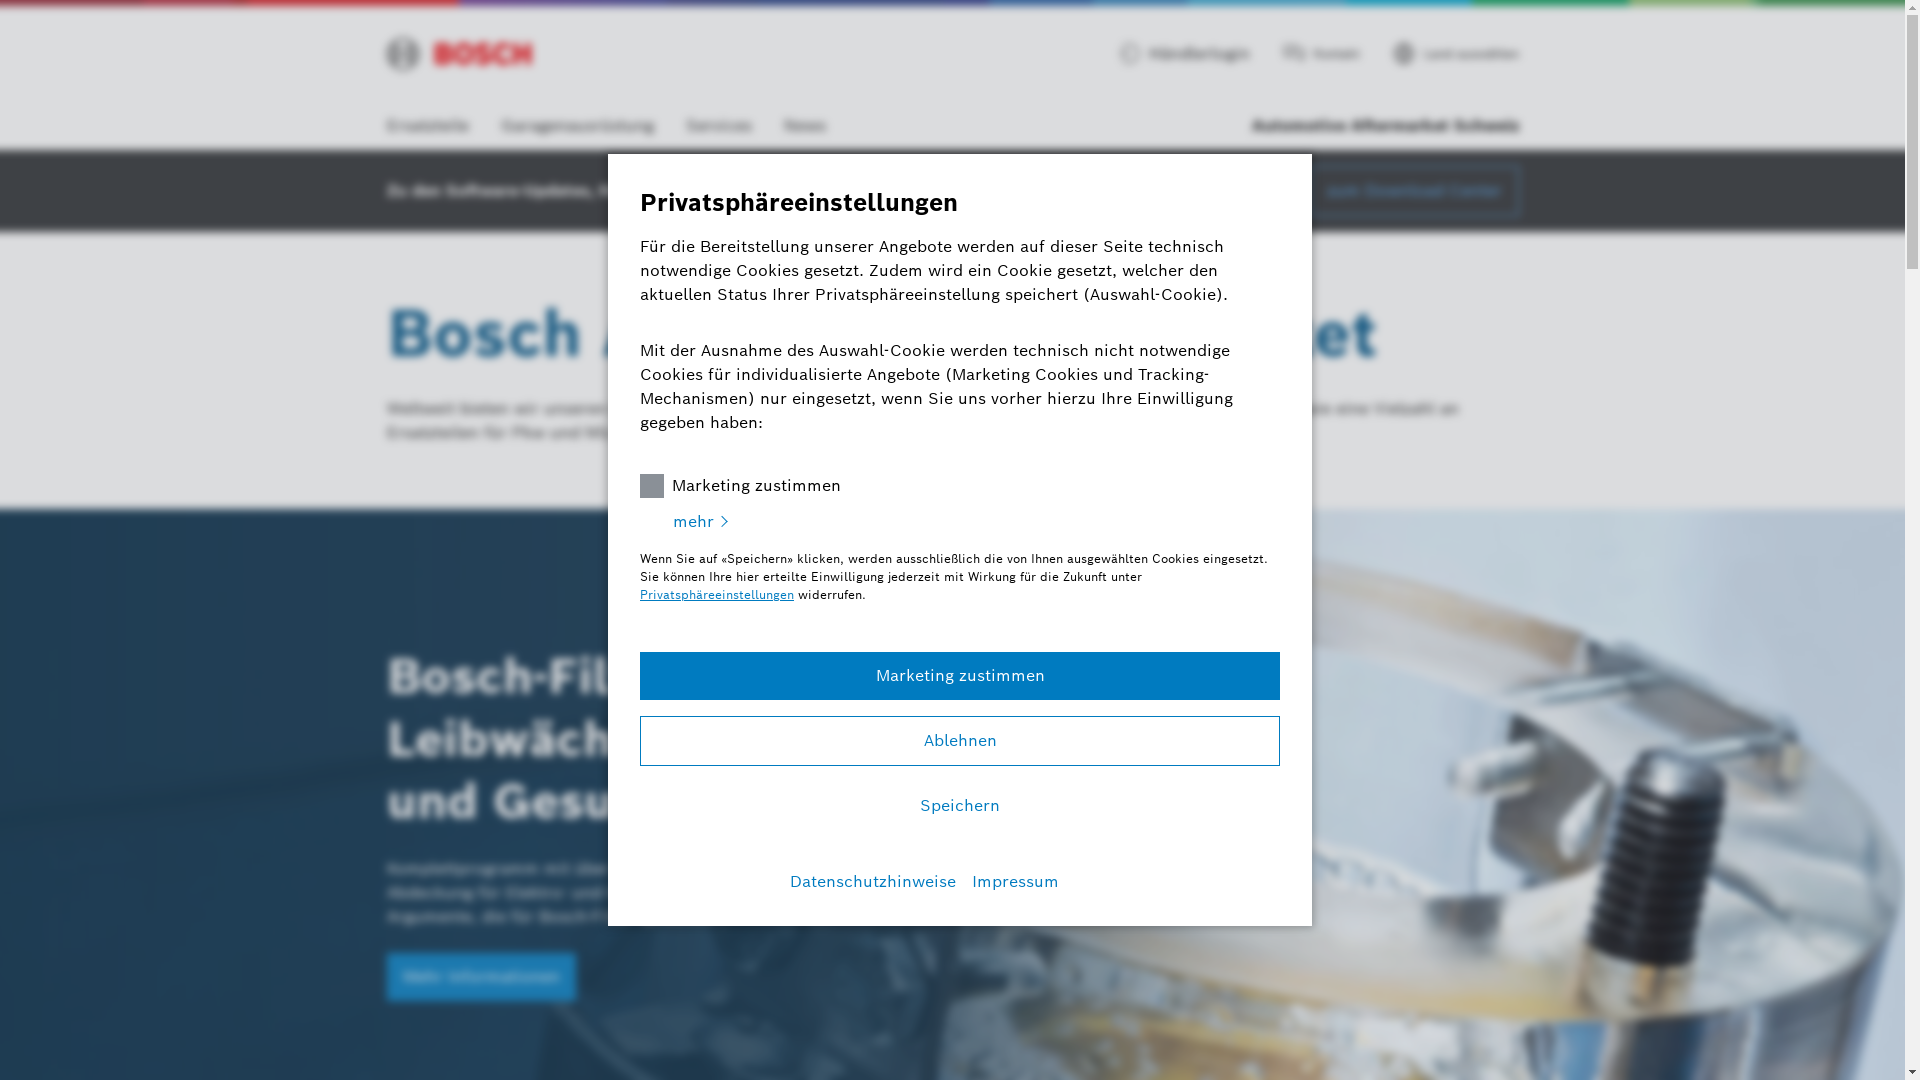 Image resolution: width=1920 pixels, height=1080 pixels. What do you see at coordinates (719, 126) in the screenshot?
I see `Services` at bounding box center [719, 126].